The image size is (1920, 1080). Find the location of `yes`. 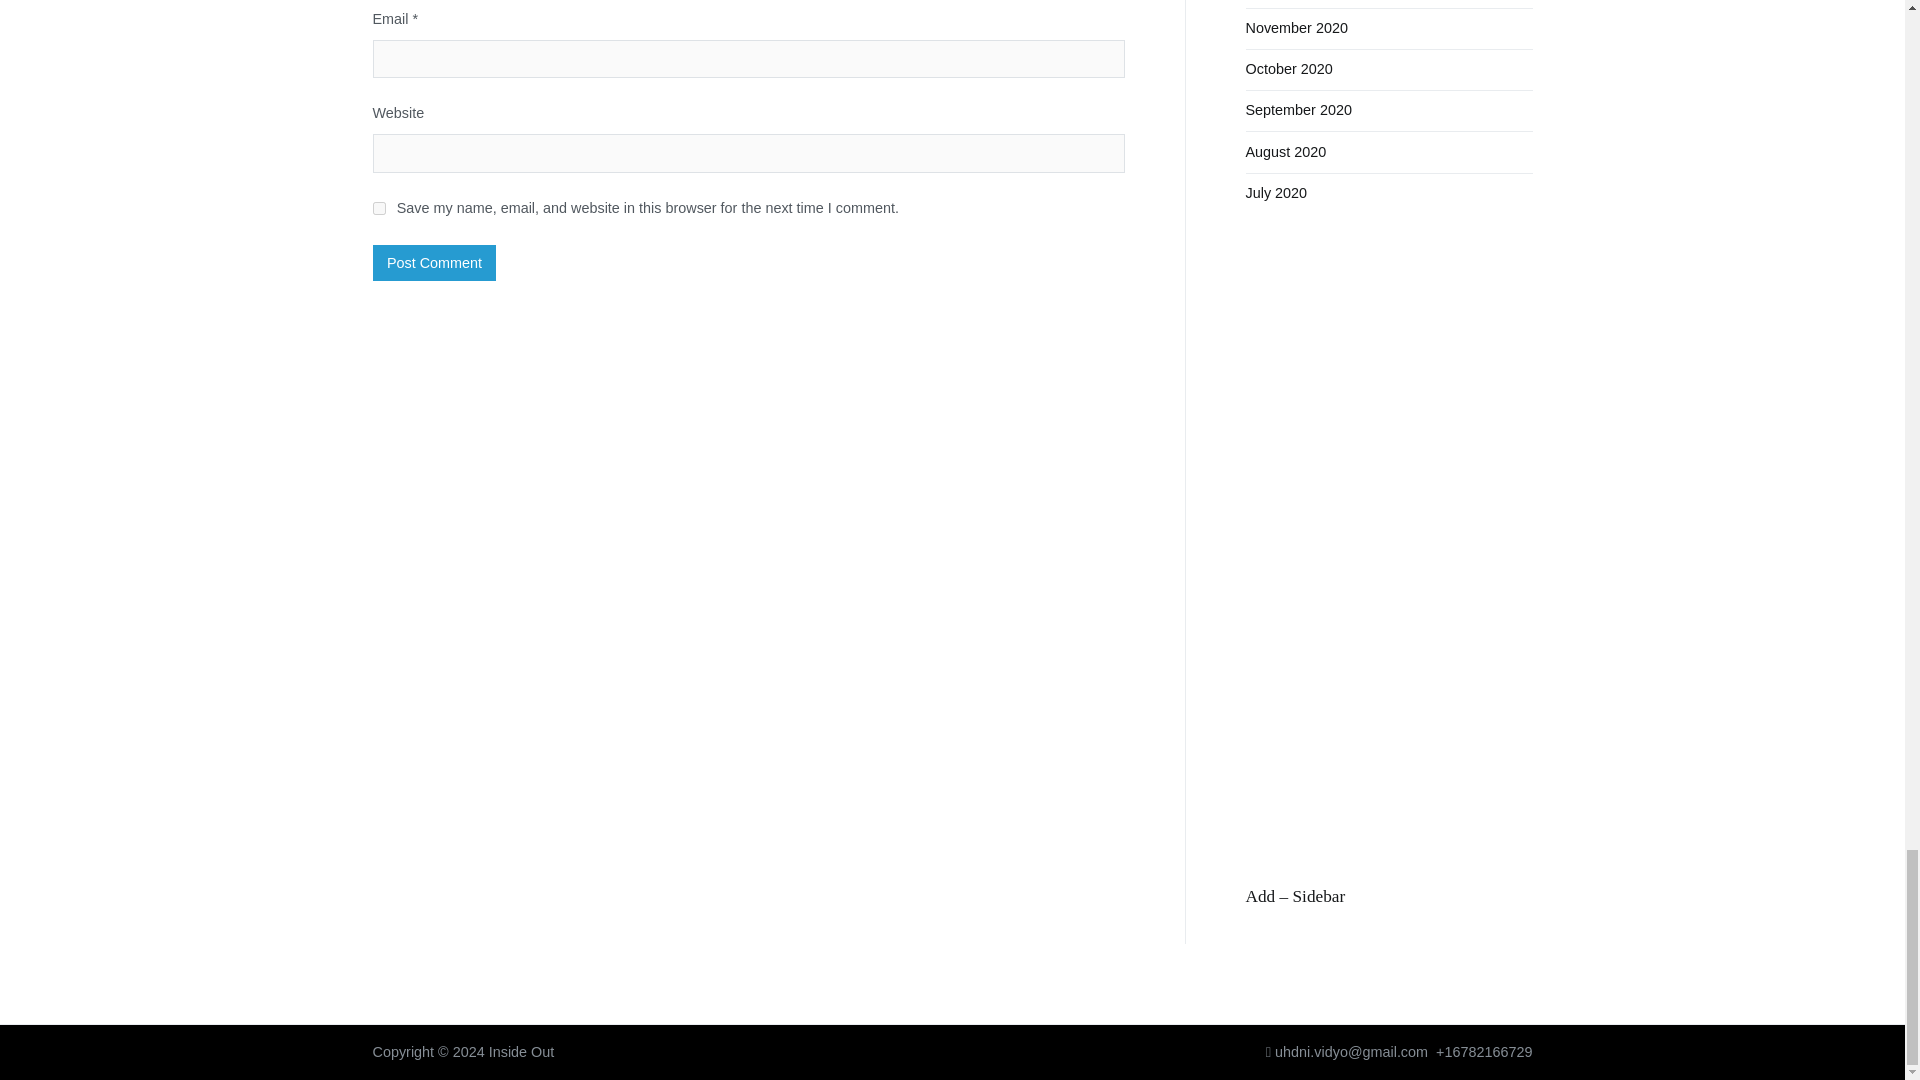

yes is located at coordinates (378, 208).